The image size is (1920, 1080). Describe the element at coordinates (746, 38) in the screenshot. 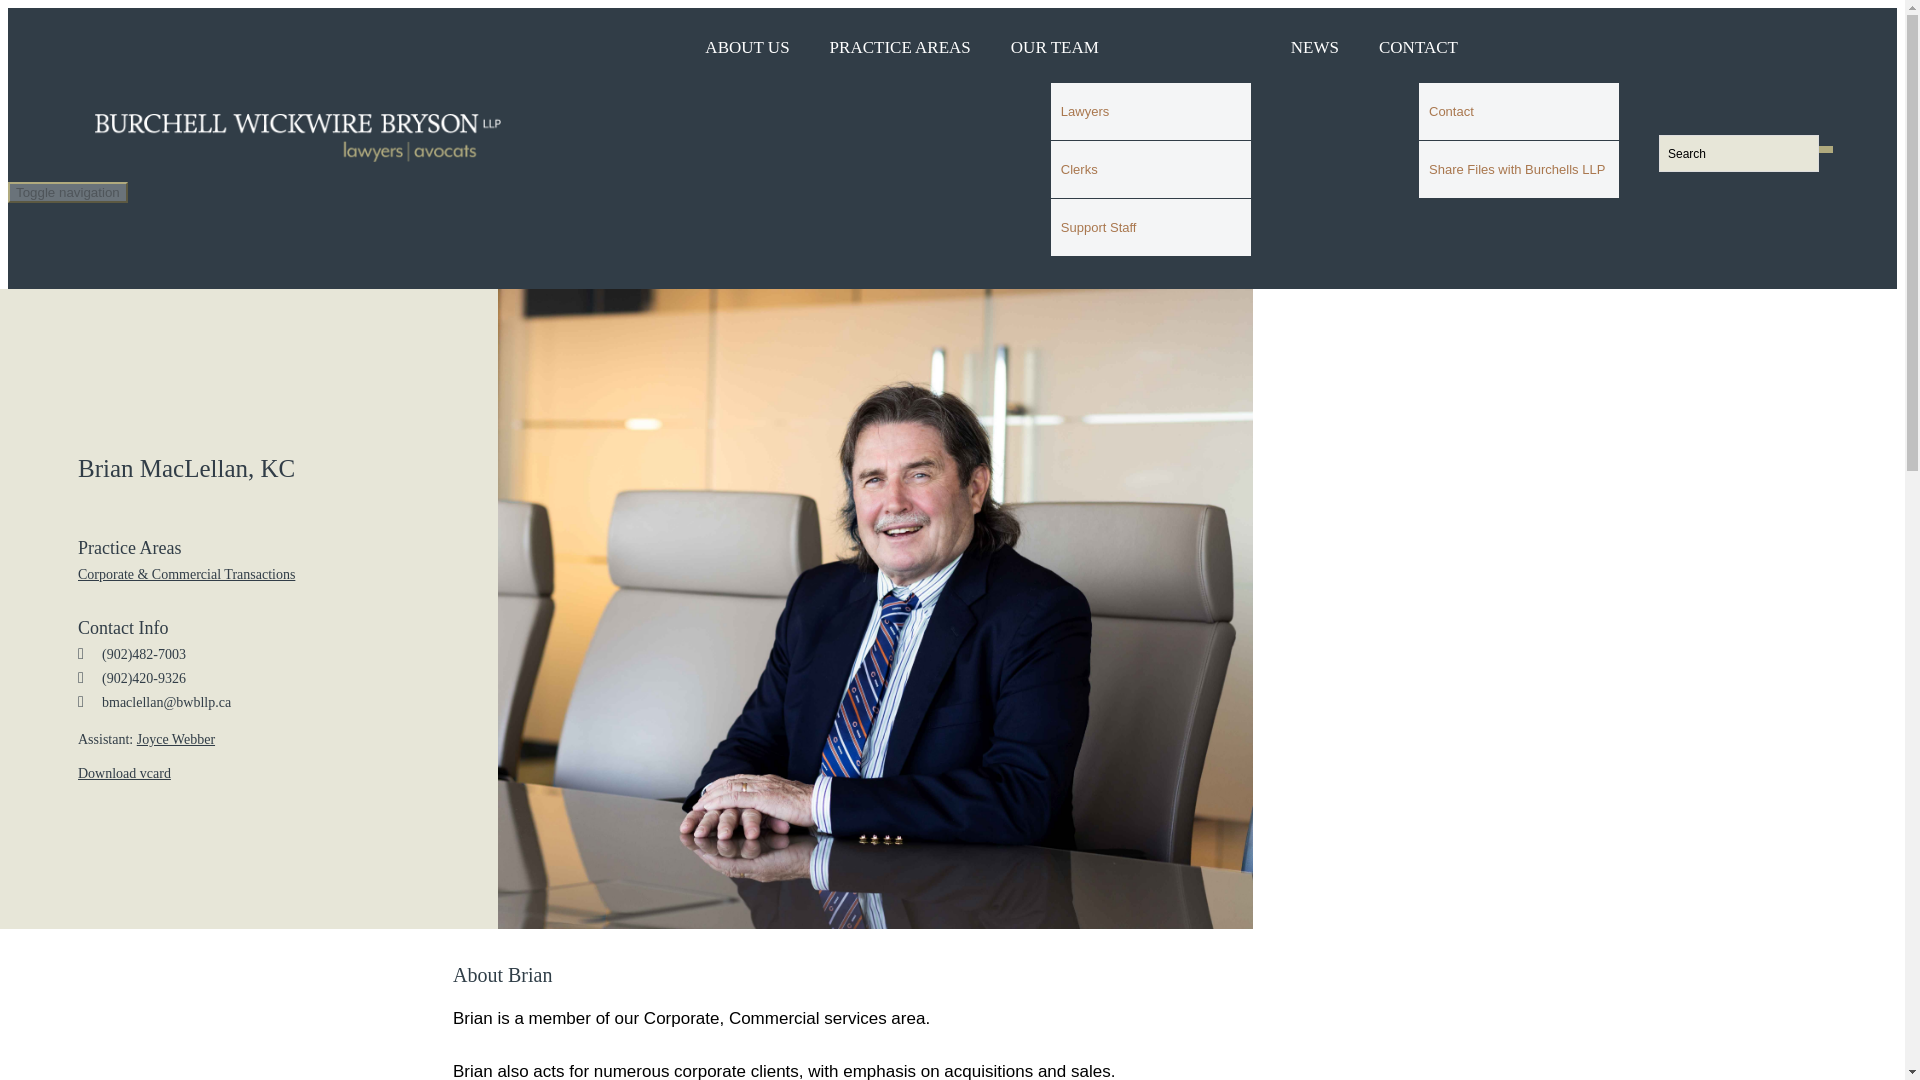

I see `ABOUT US` at that location.